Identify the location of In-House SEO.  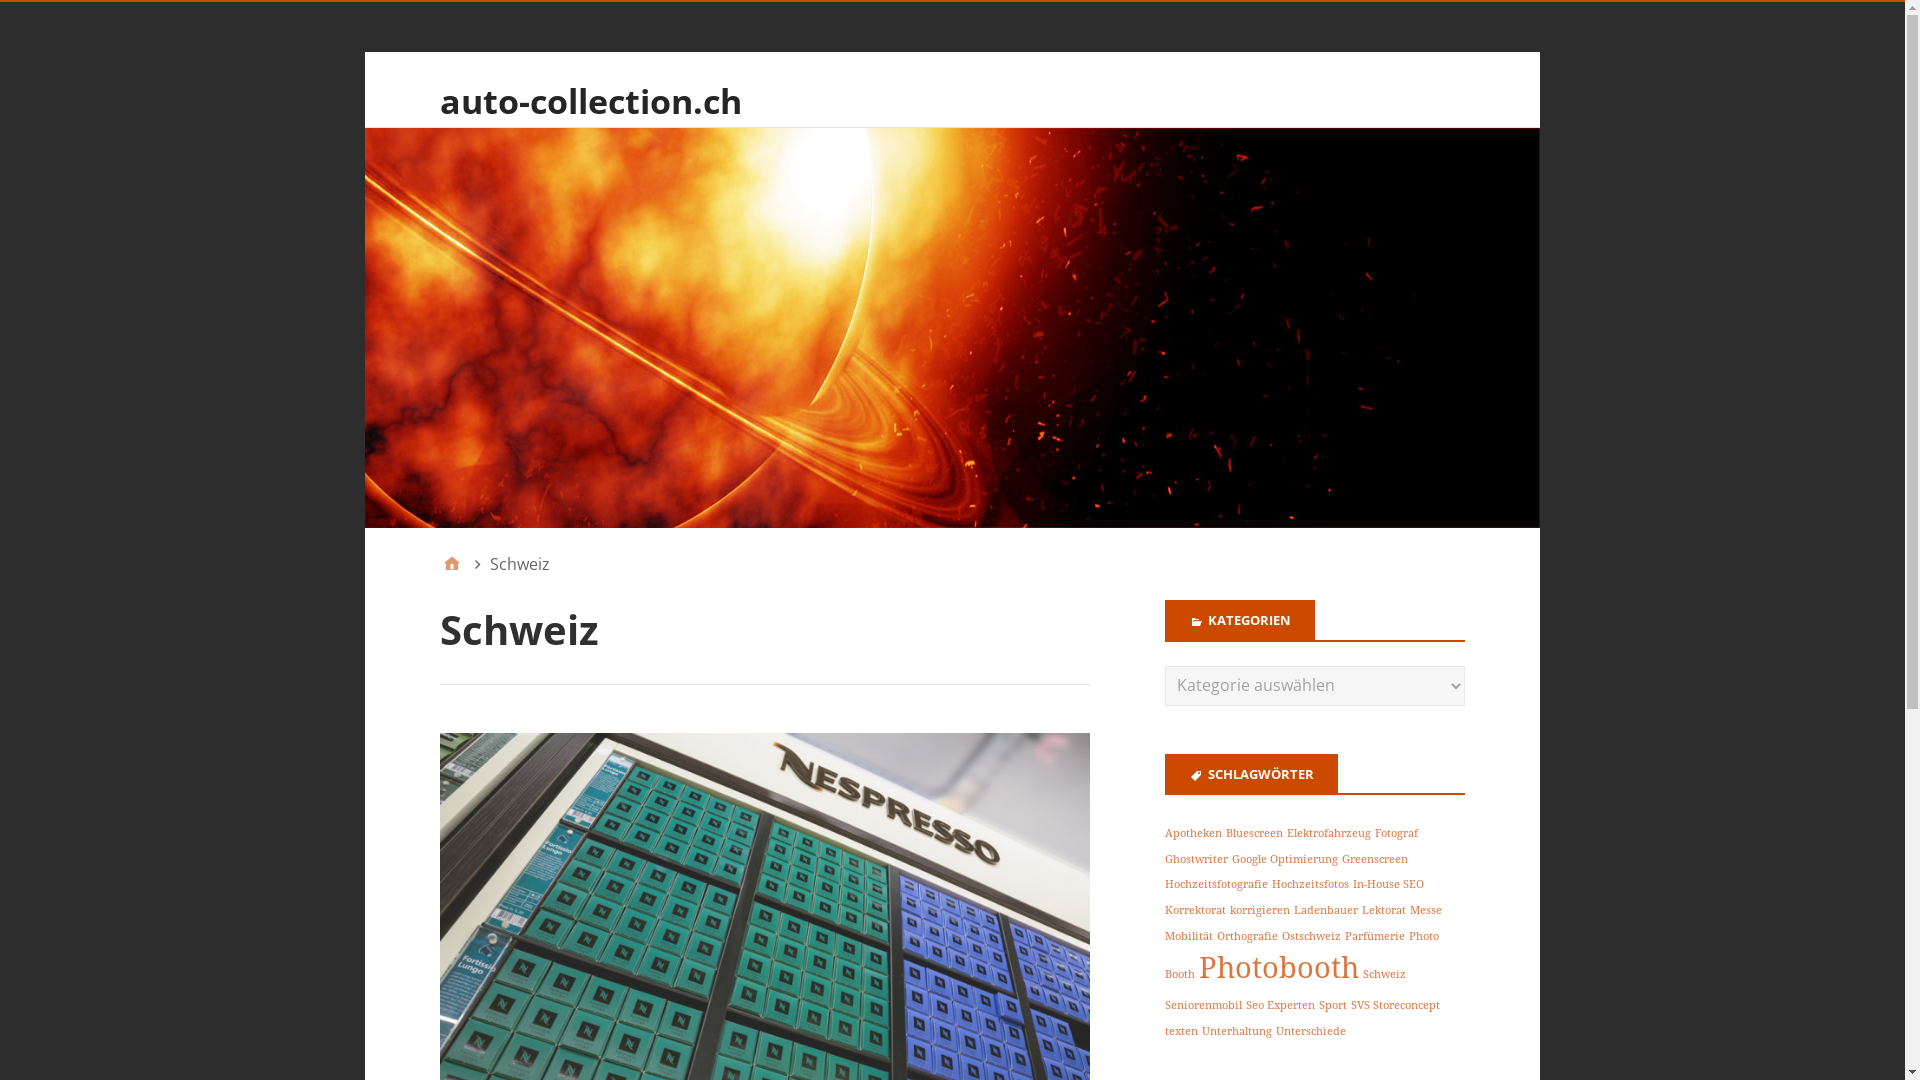
(1388, 884).